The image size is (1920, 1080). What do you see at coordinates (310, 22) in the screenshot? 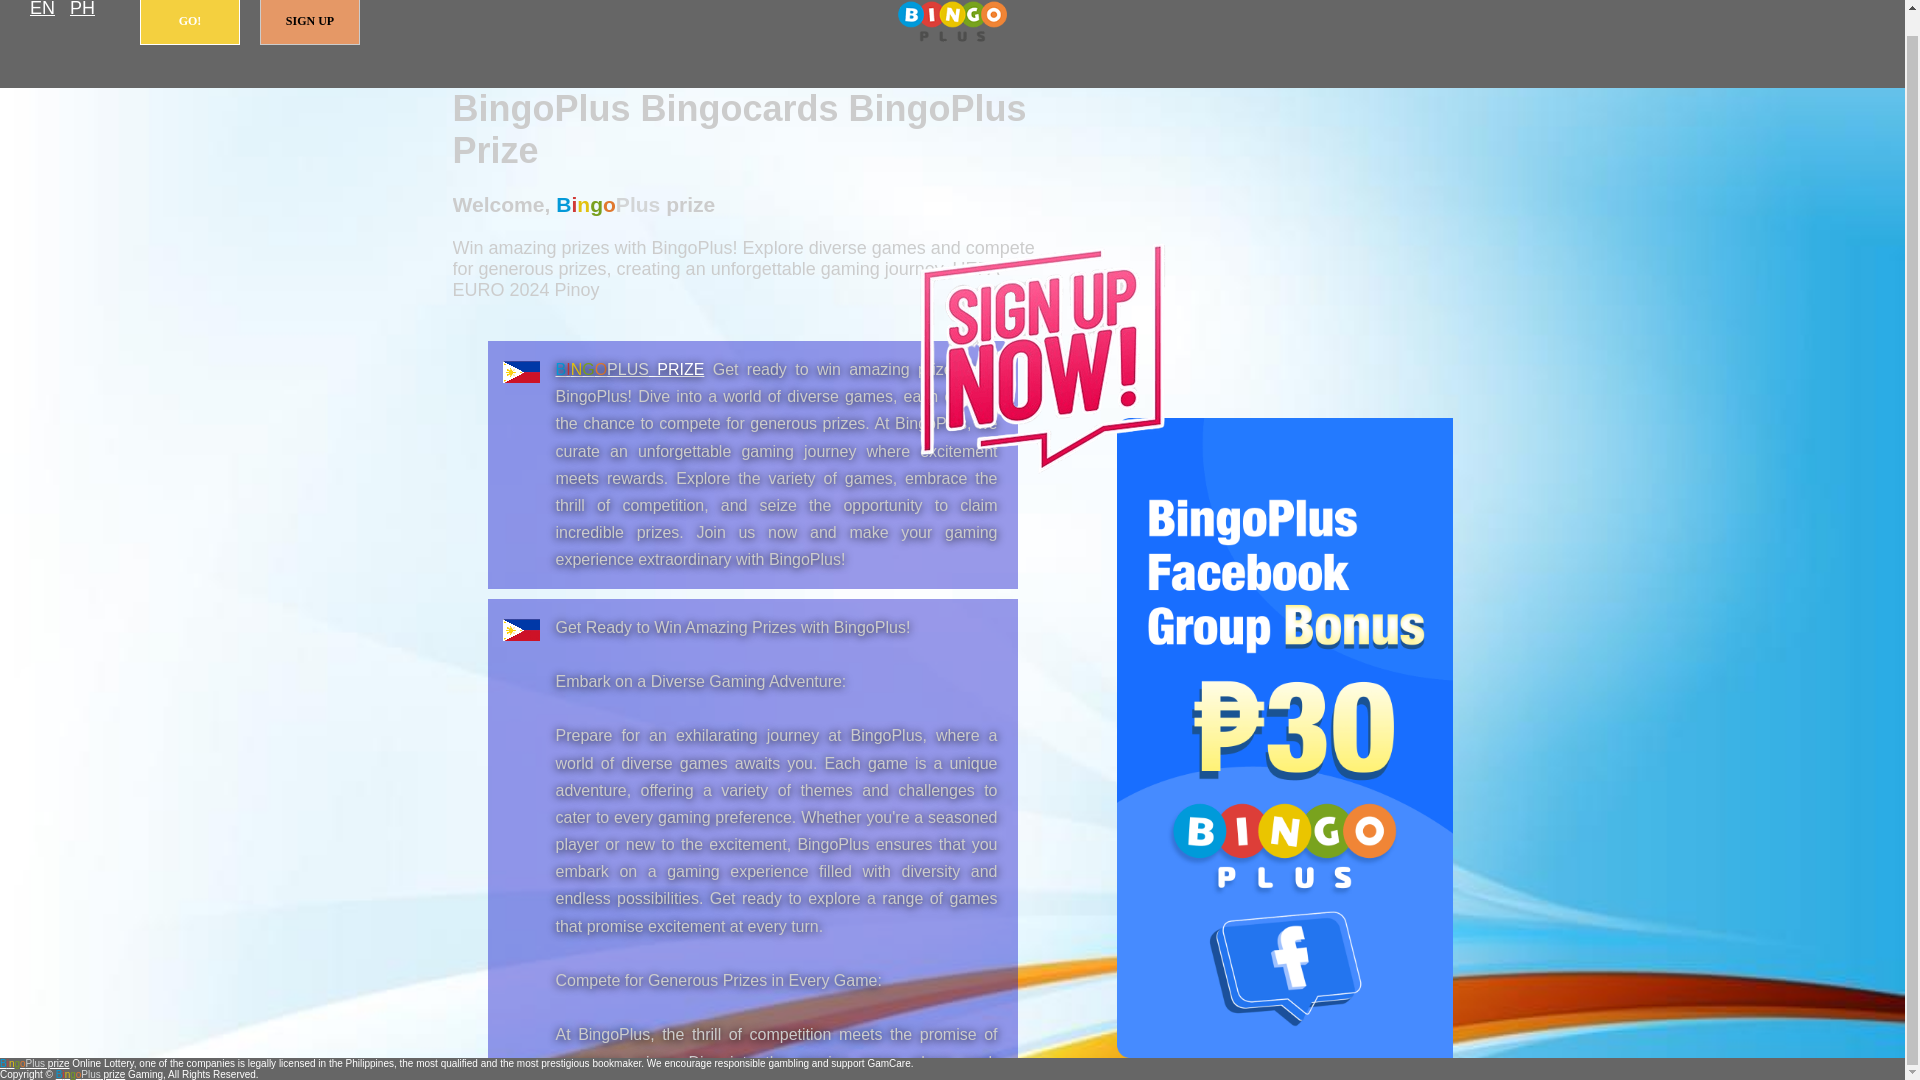
I see `SIGN UP` at bounding box center [310, 22].